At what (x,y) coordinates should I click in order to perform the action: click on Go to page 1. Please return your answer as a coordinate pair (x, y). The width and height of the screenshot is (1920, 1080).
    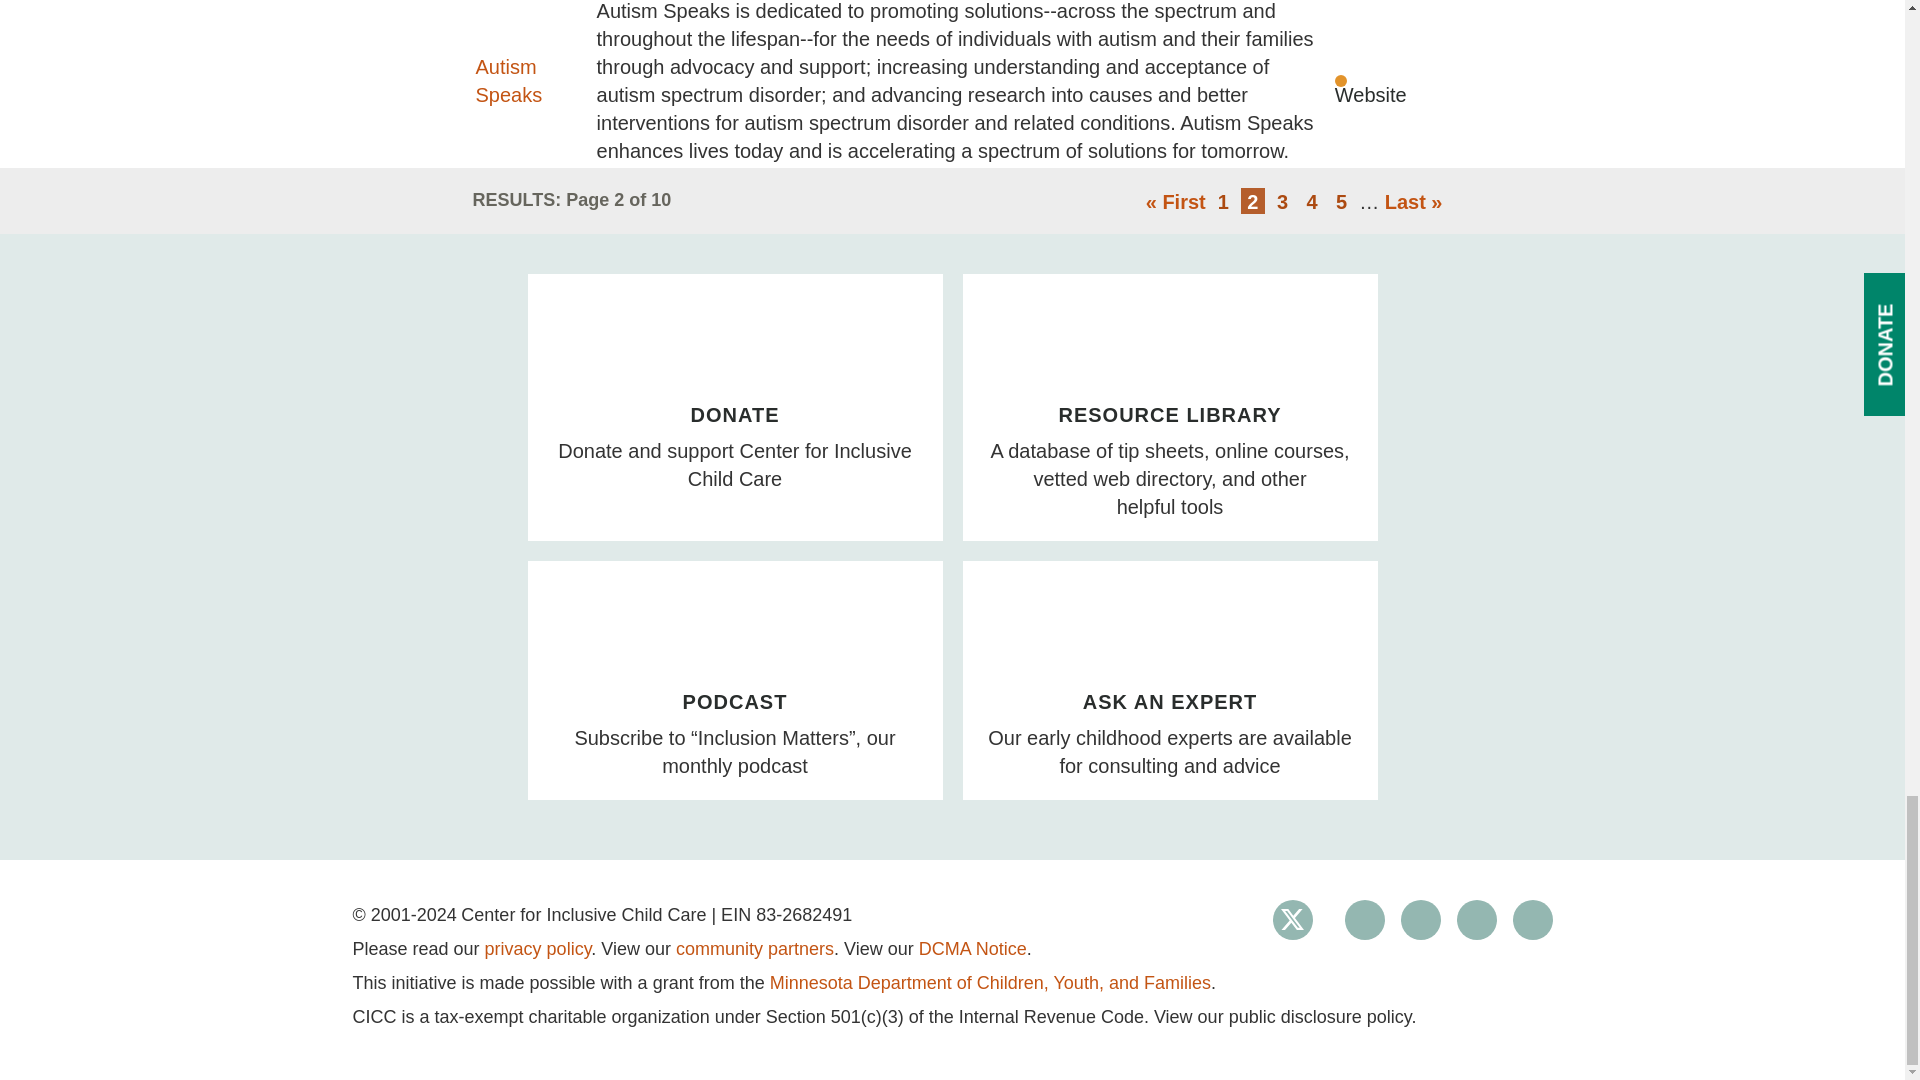
    Looking at the image, I should click on (1222, 200).